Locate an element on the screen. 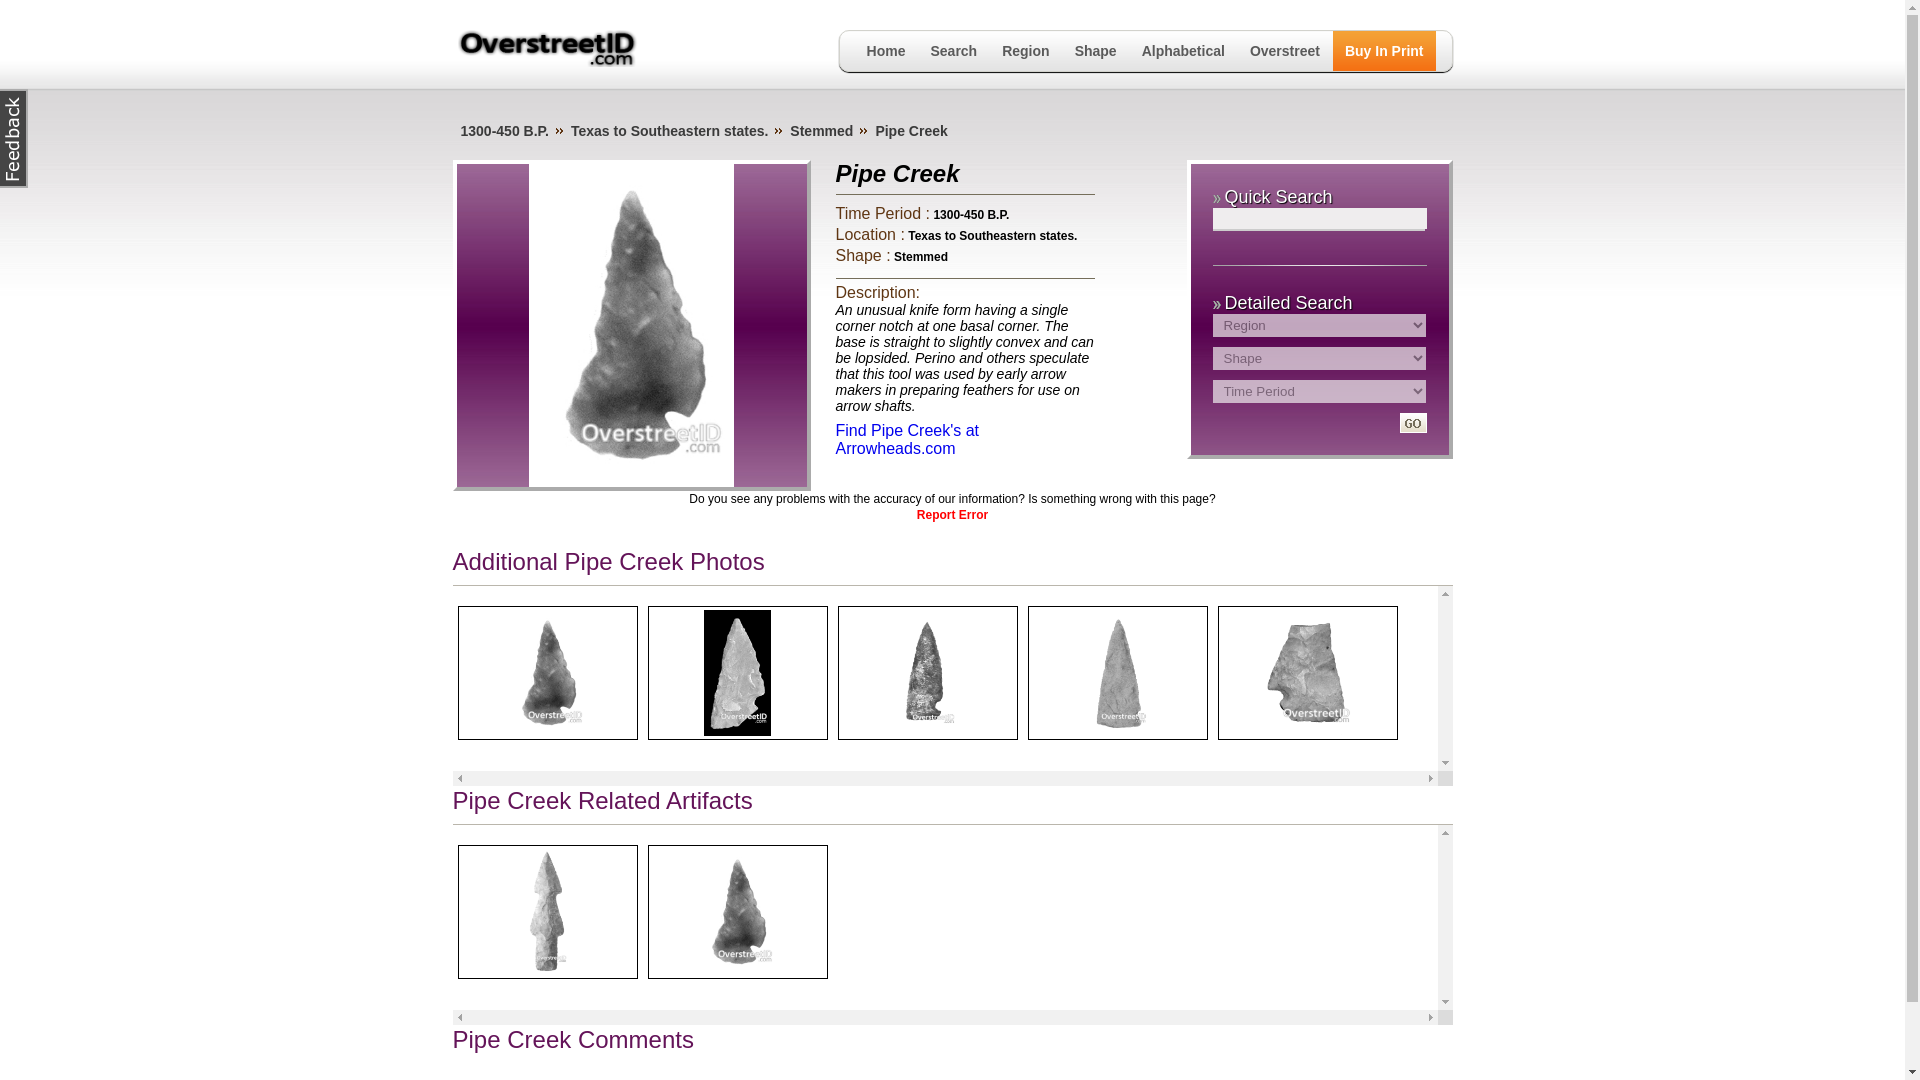  Go is located at coordinates (1412, 422).